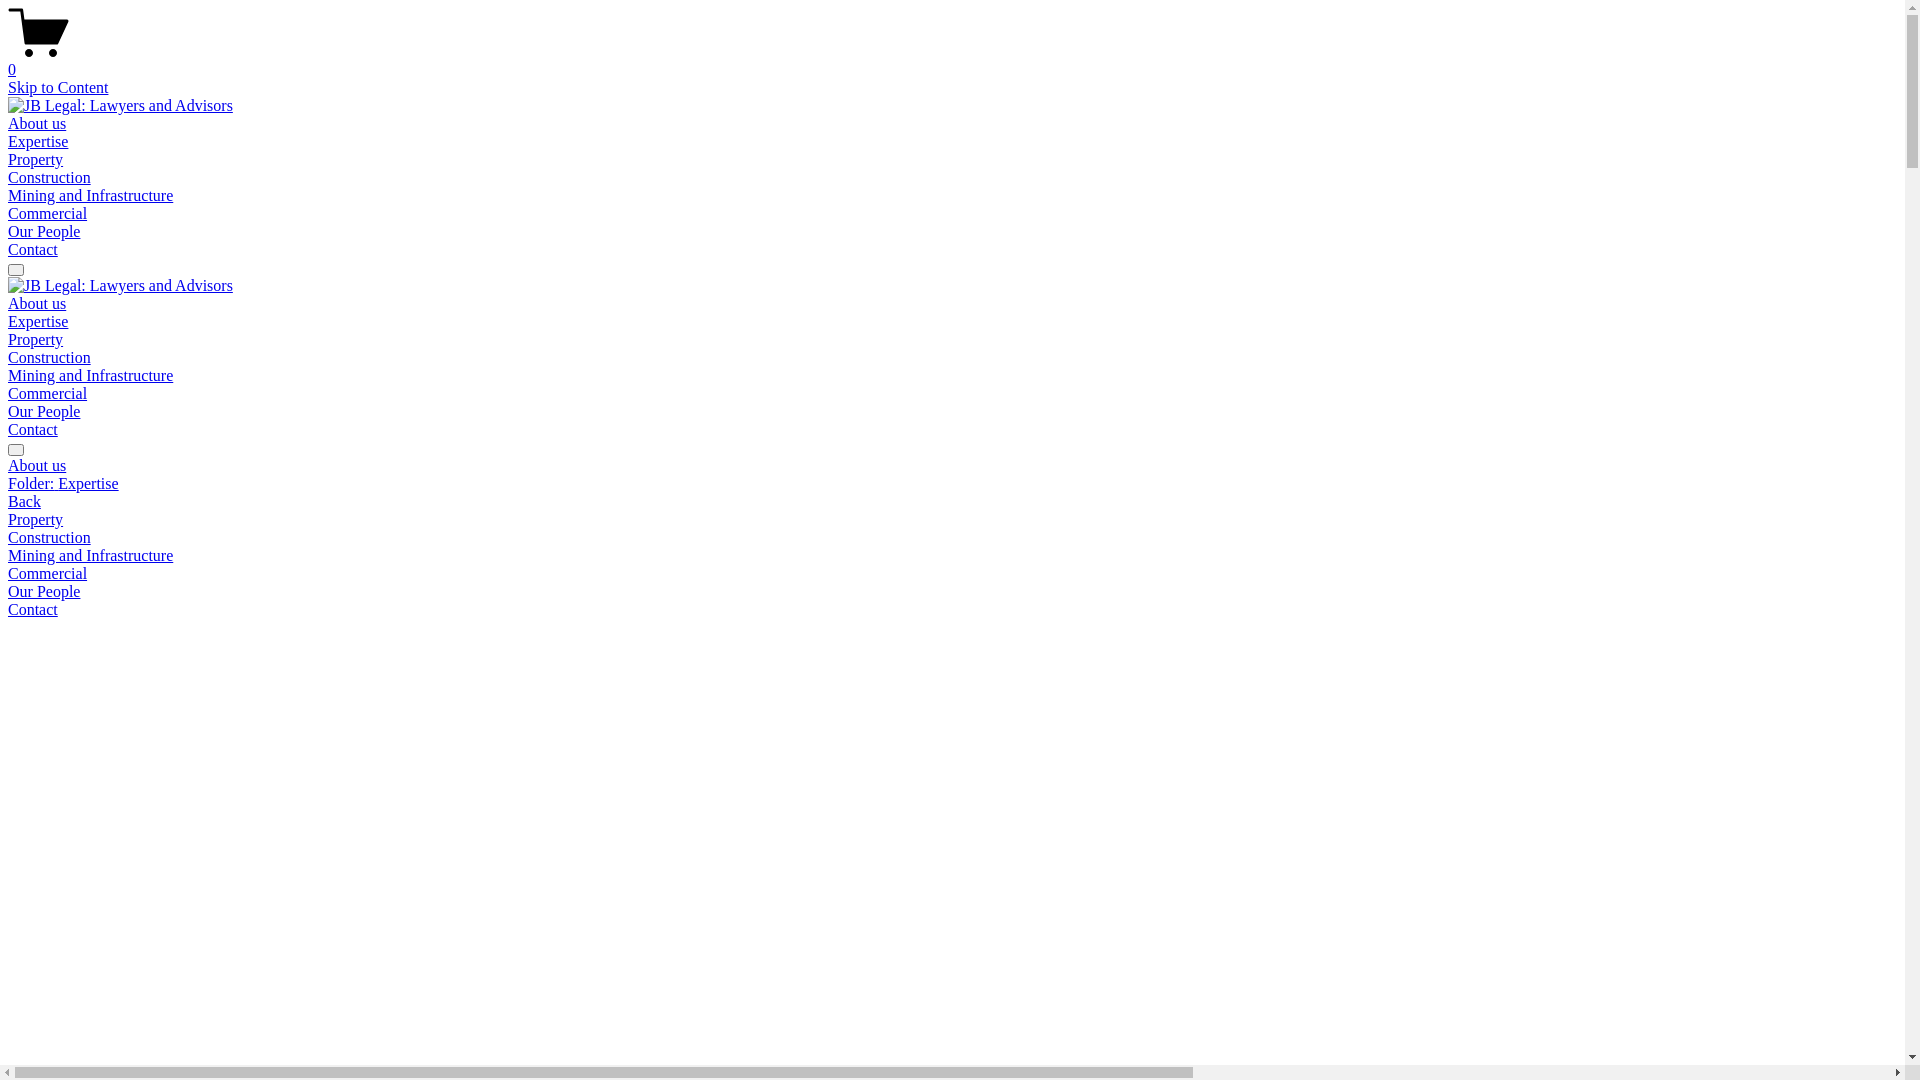 The height and width of the screenshot is (1080, 1920). What do you see at coordinates (952, 538) in the screenshot?
I see `Construction` at bounding box center [952, 538].